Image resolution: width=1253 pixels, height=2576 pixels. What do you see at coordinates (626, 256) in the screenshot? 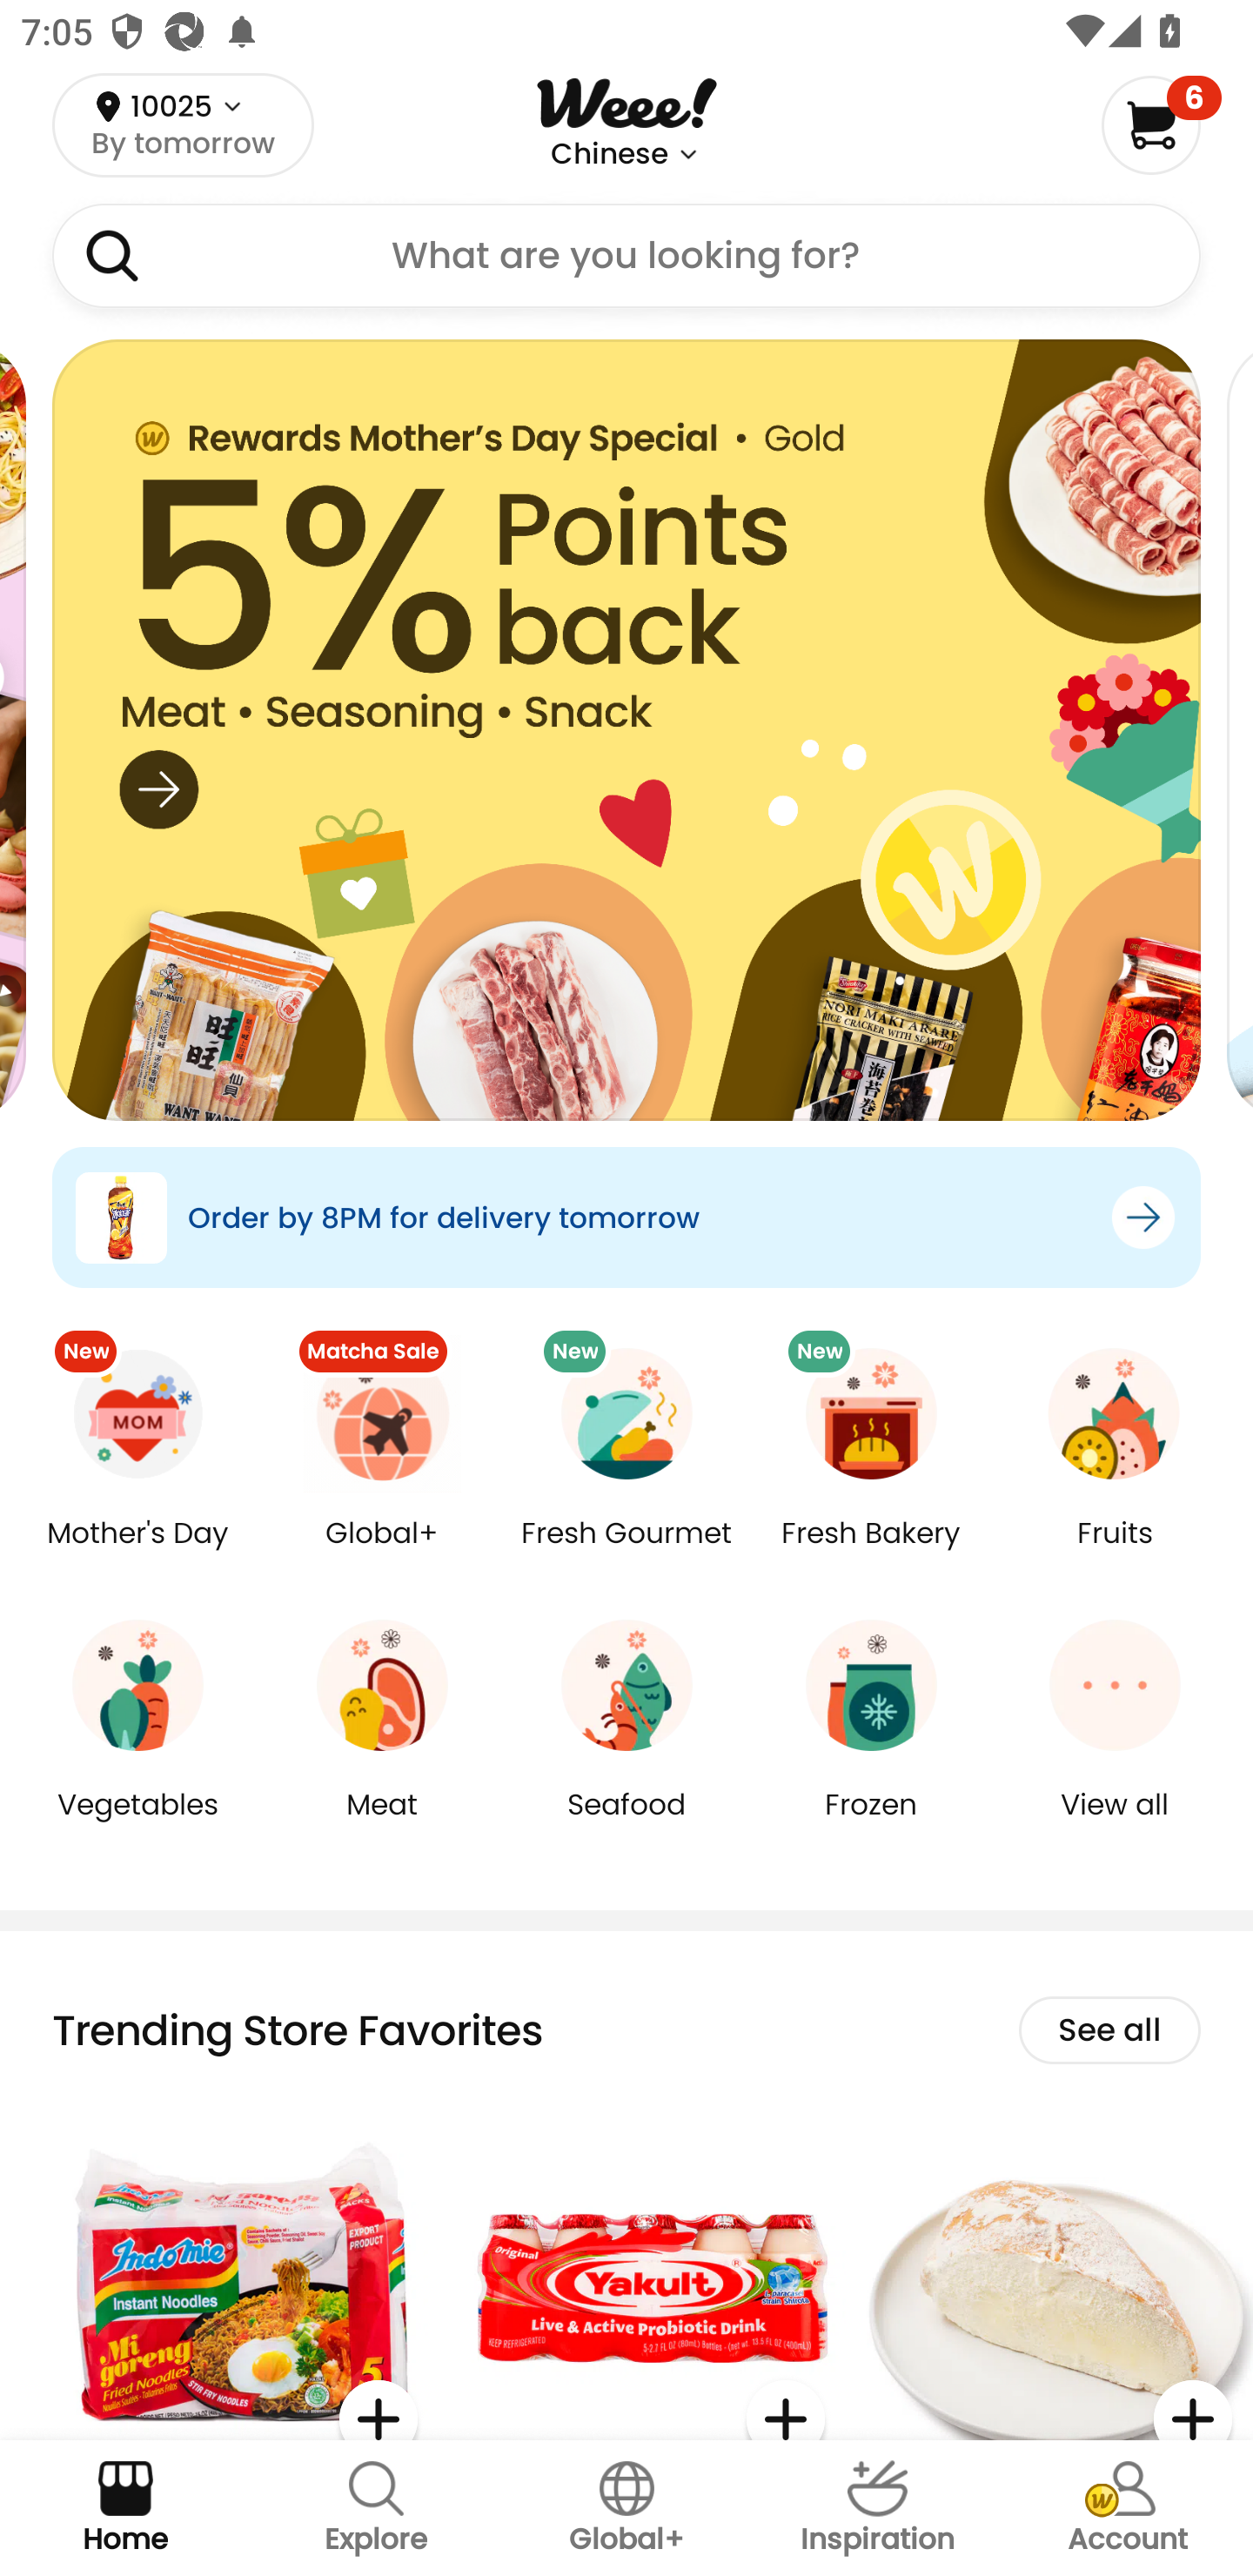
I see `What are you looking for?` at bounding box center [626, 256].